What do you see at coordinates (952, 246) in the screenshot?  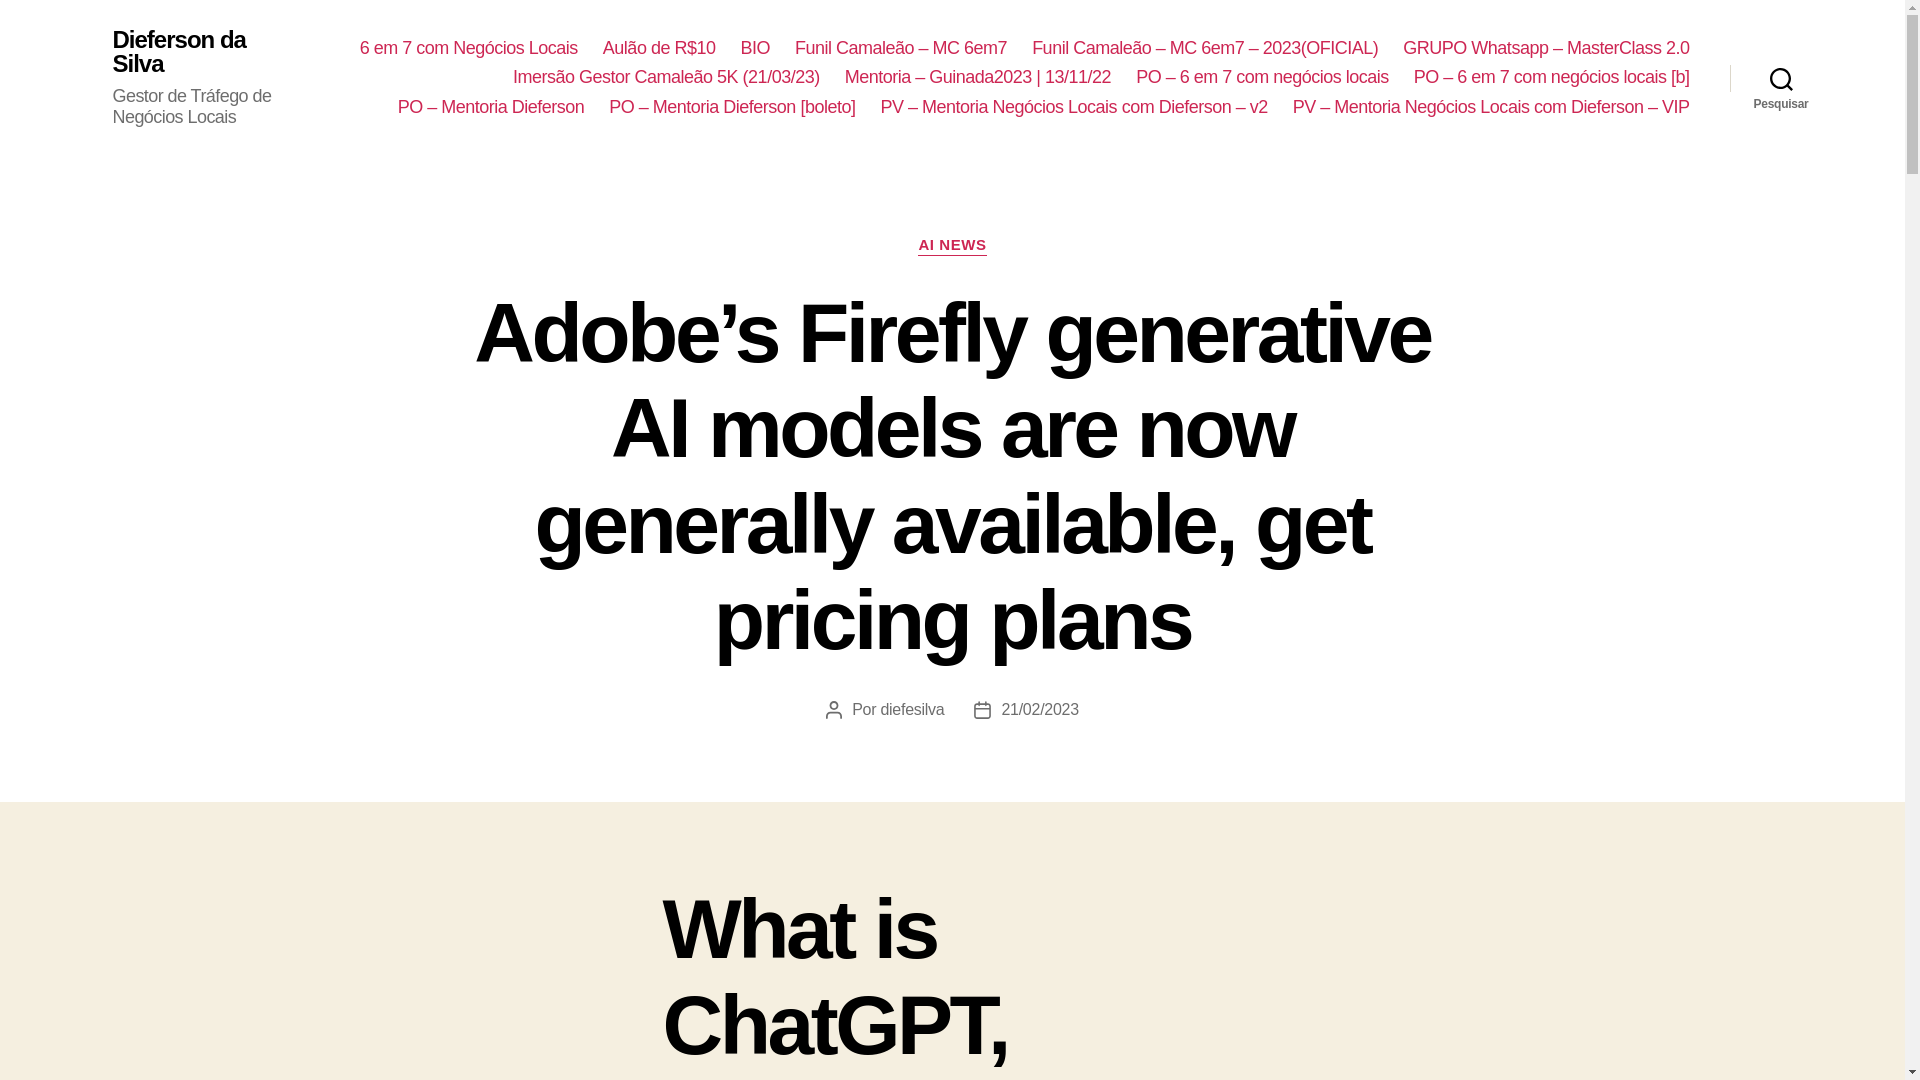 I see `AI NEWS` at bounding box center [952, 246].